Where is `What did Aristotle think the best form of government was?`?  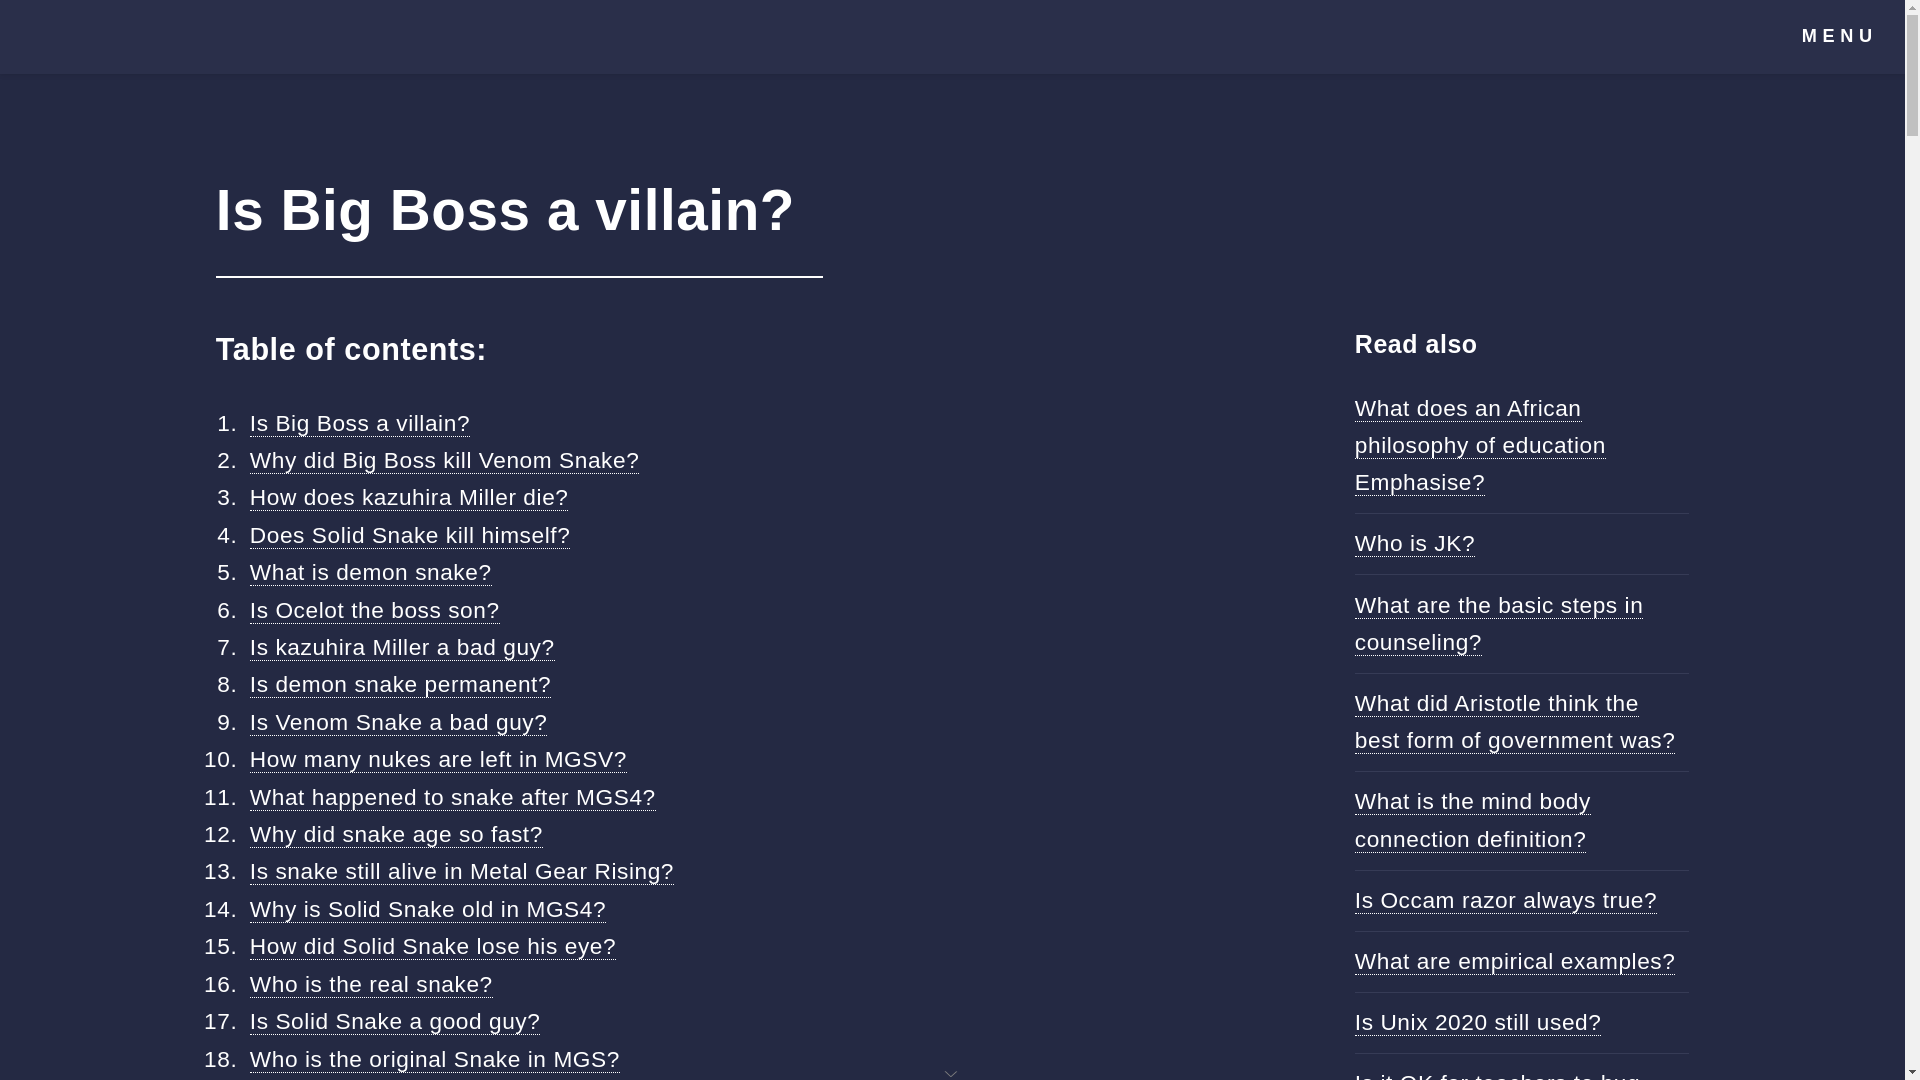
What did Aristotle think the best form of government was? is located at coordinates (1516, 722).